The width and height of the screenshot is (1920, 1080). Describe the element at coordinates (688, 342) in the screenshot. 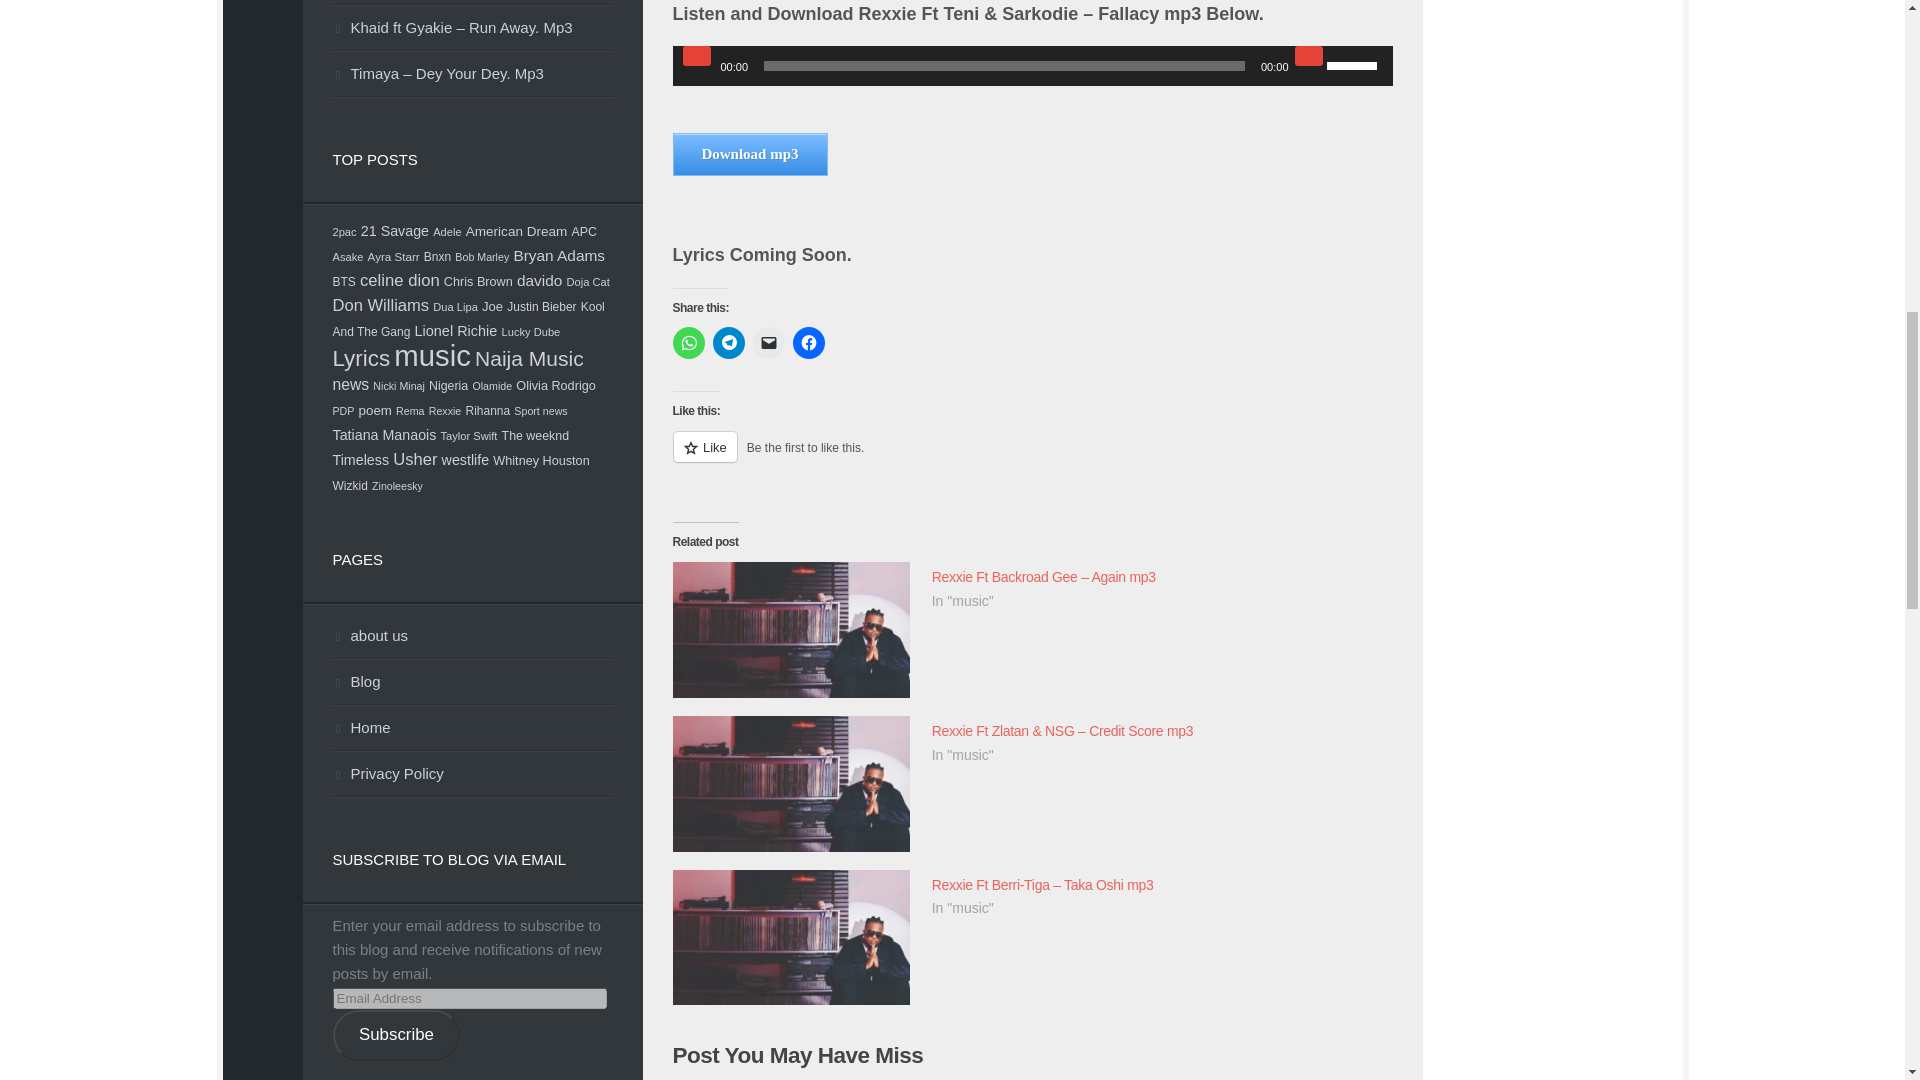

I see `Click to share on WhatsApp` at that location.